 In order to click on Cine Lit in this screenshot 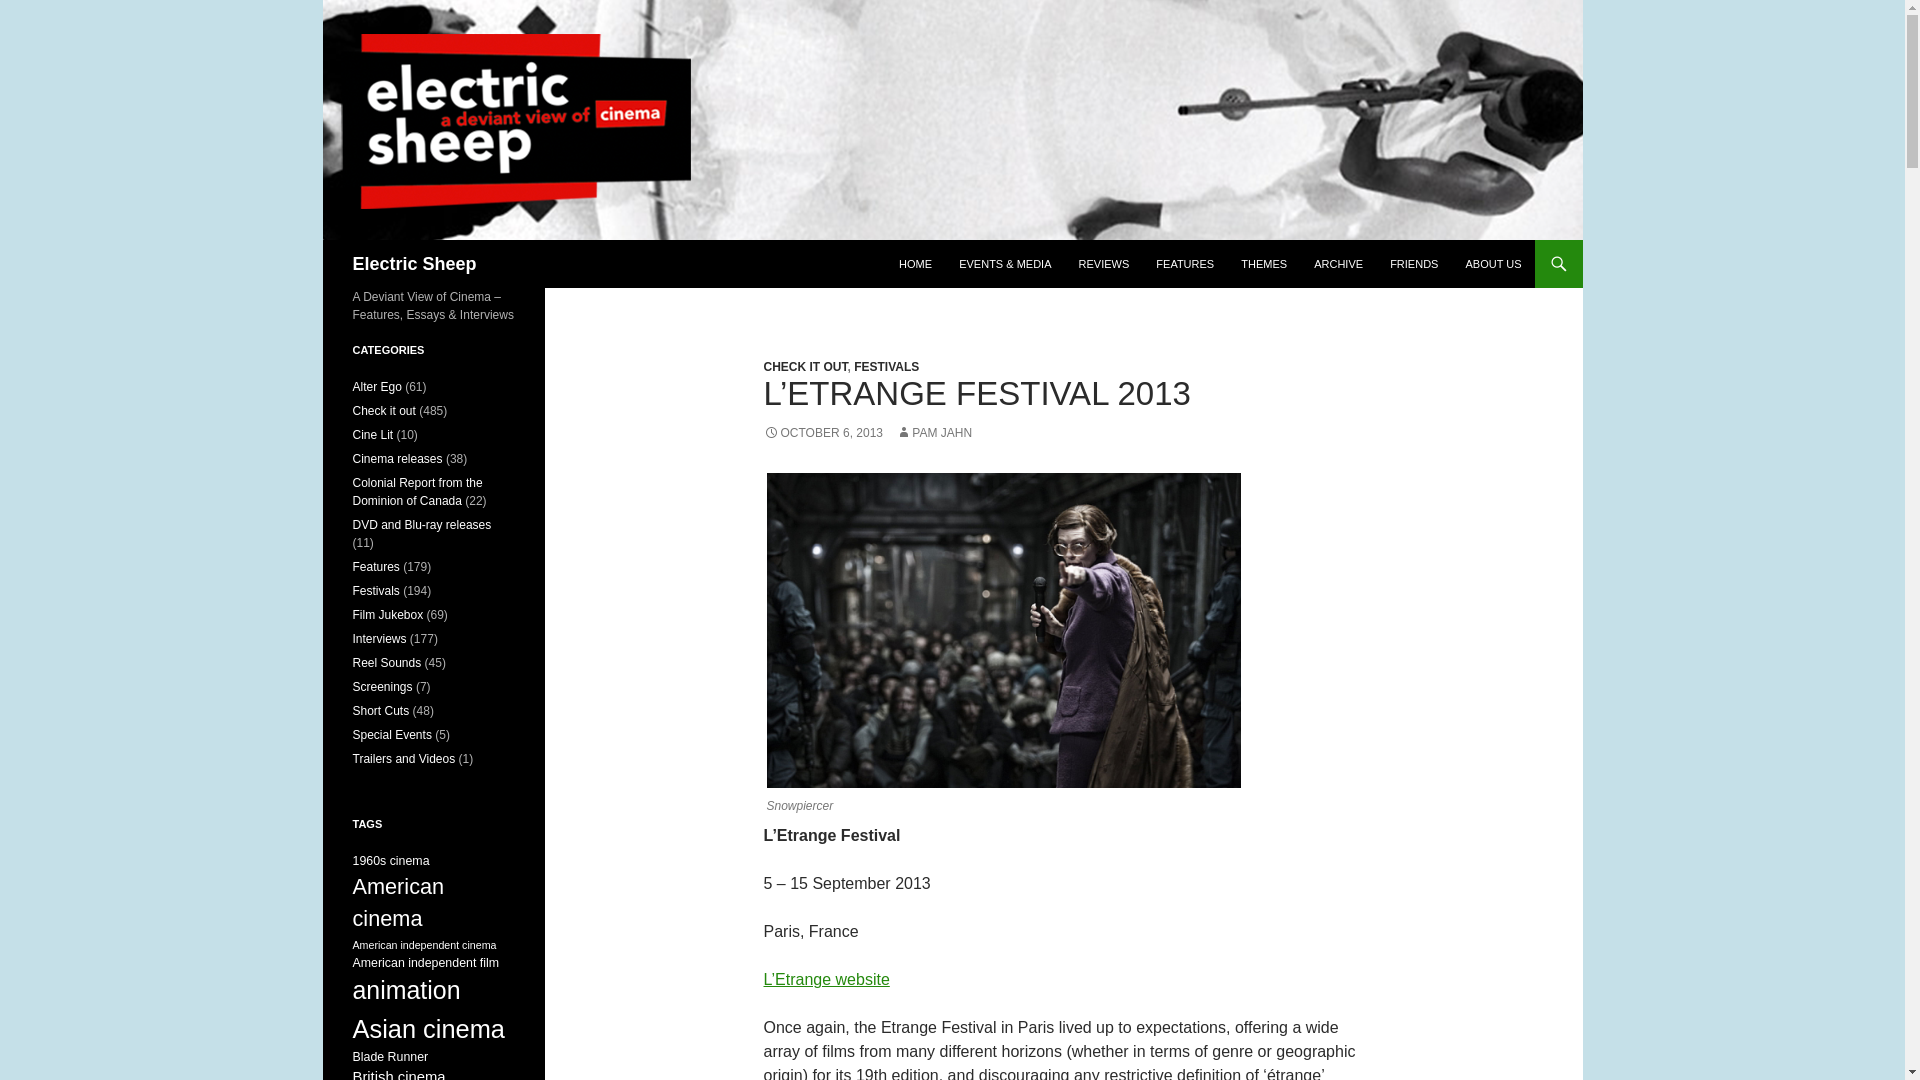, I will do `click(372, 434)`.